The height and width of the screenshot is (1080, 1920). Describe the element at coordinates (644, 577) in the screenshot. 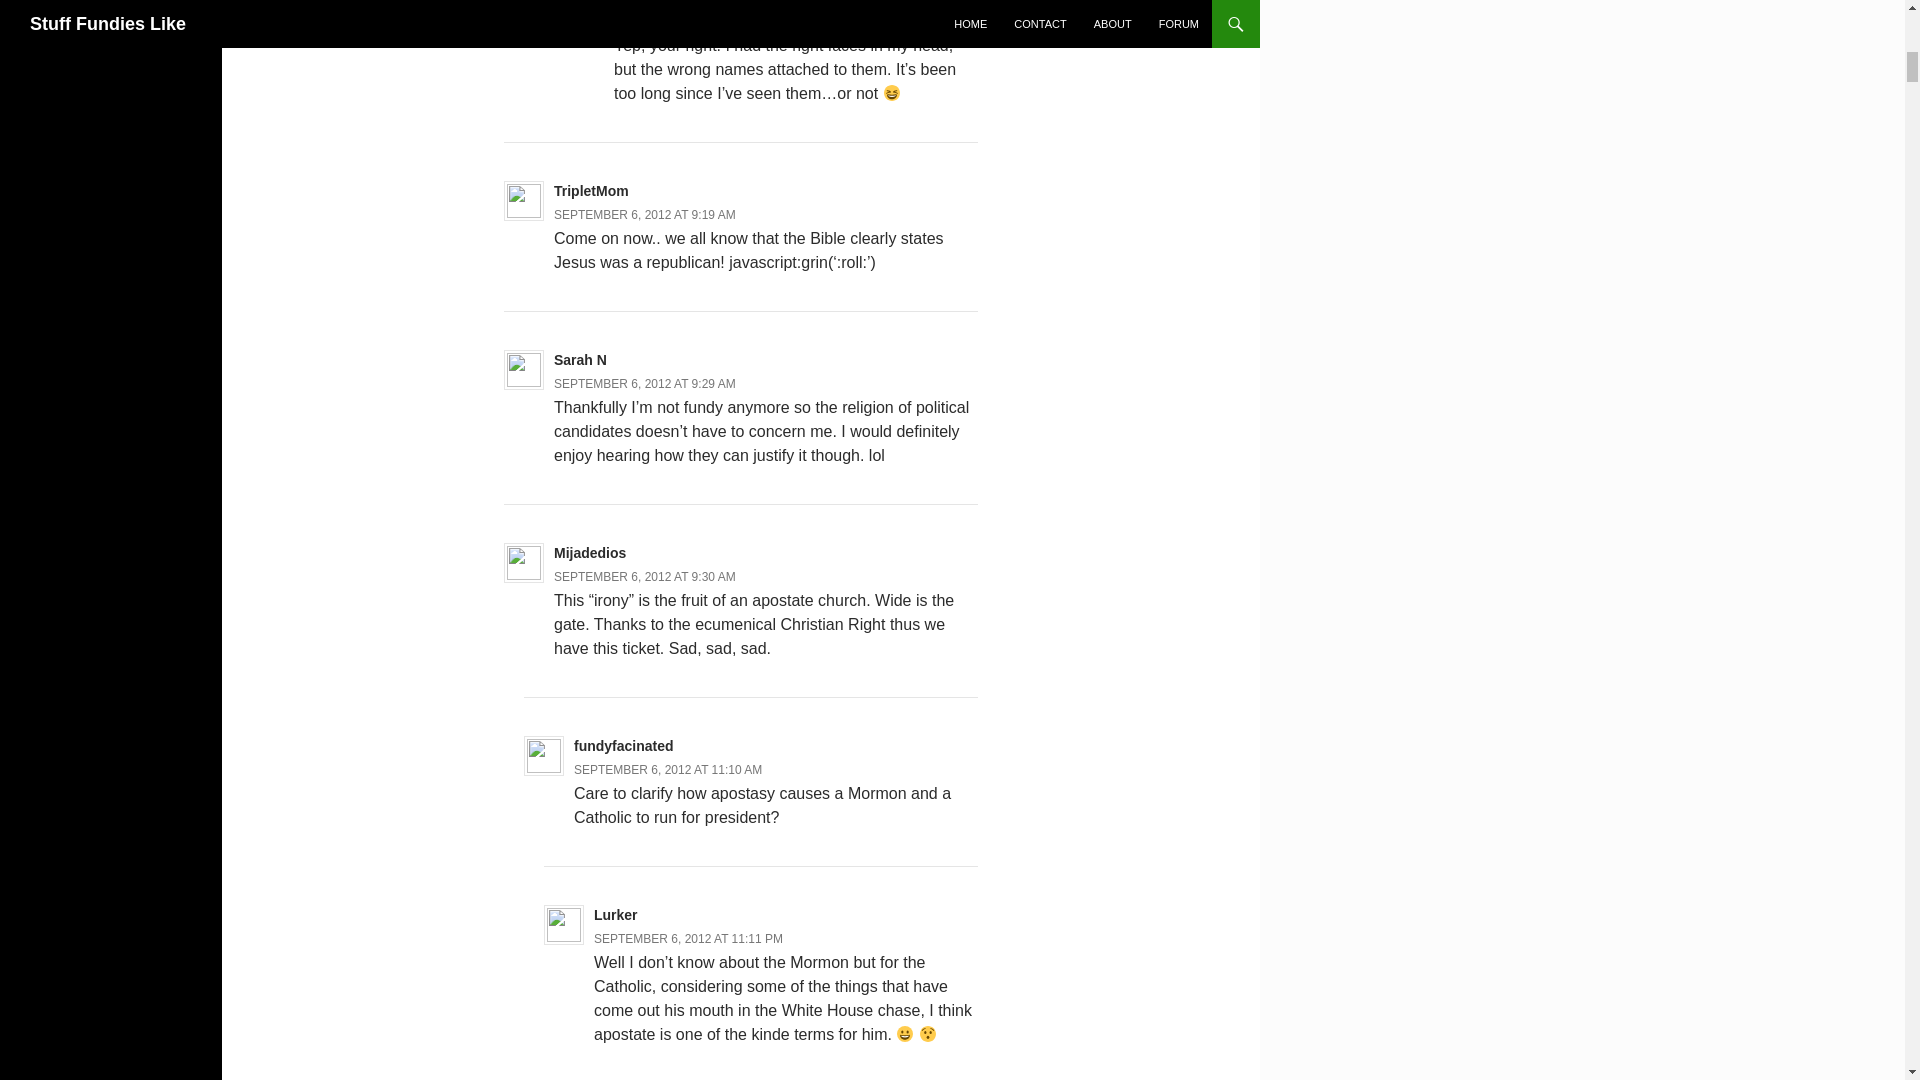

I see `SEPTEMBER 6, 2012 AT 9:30 AM` at that location.